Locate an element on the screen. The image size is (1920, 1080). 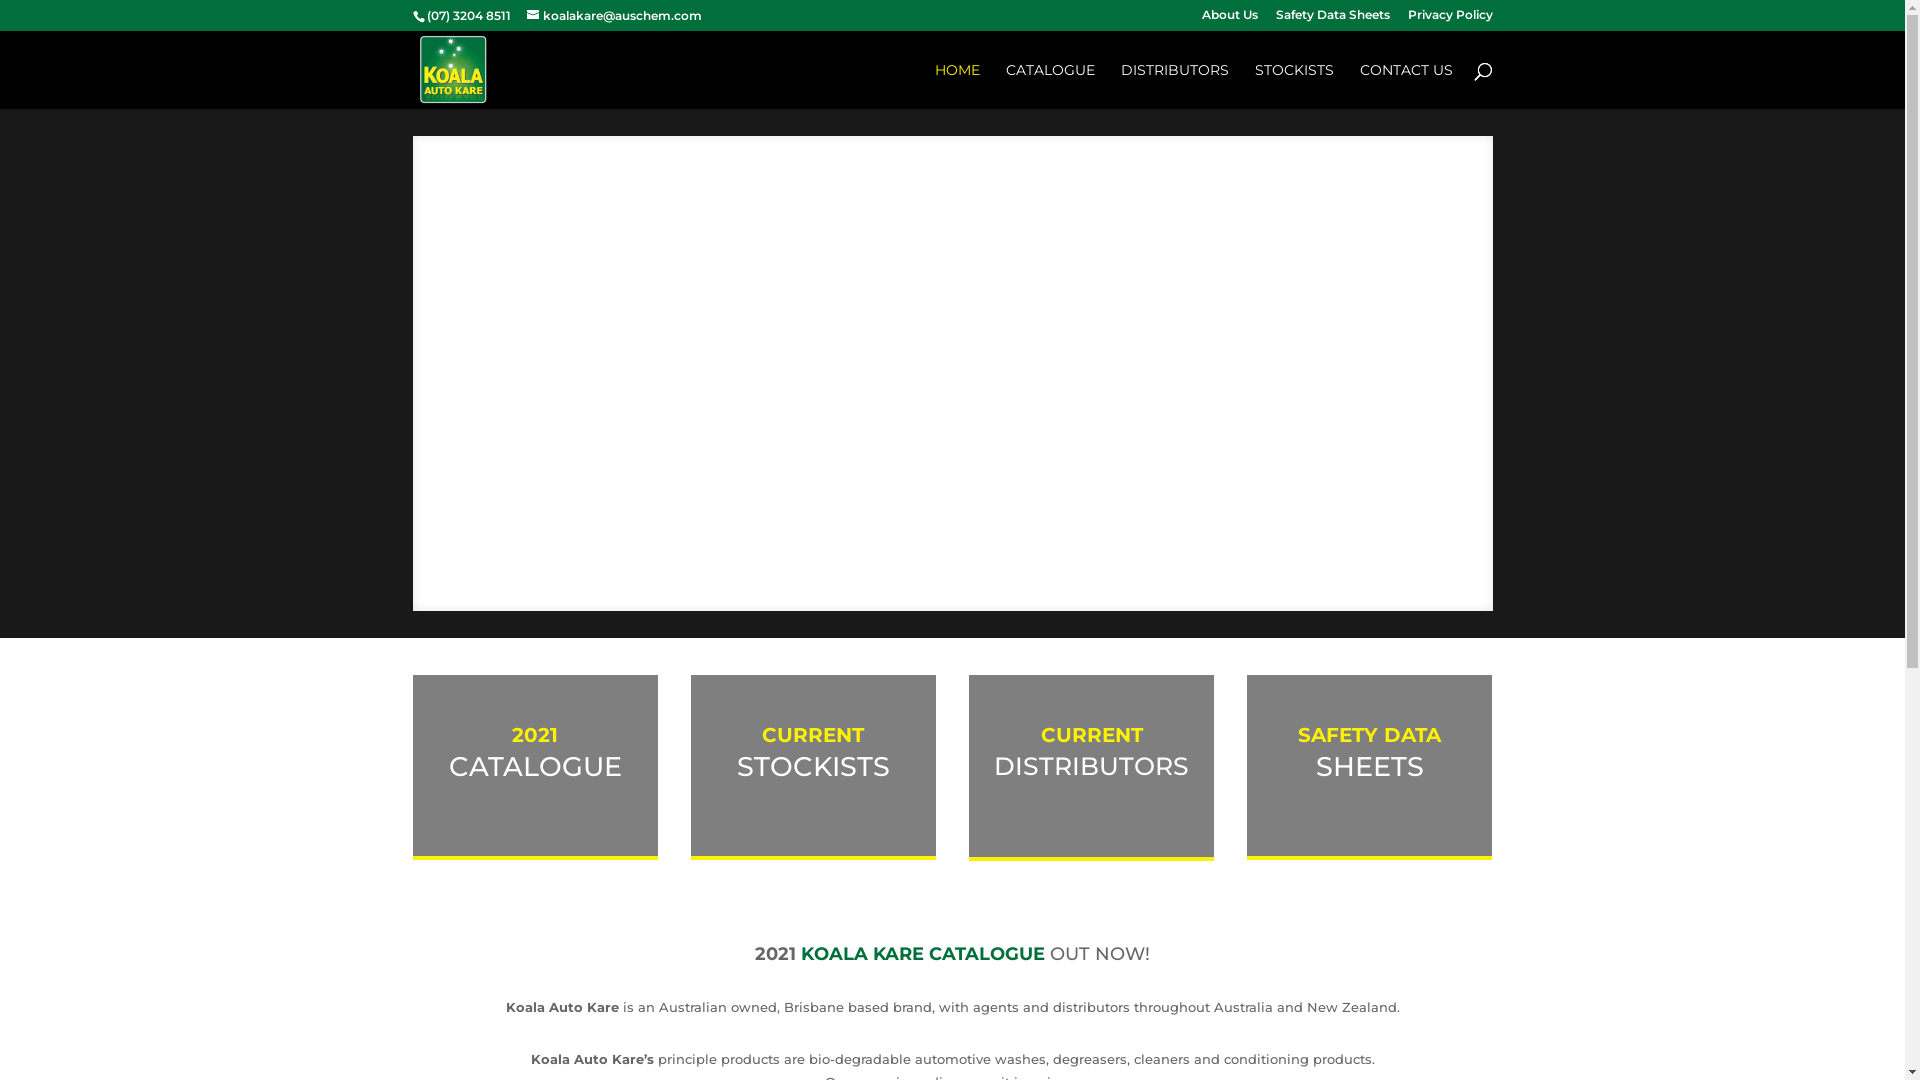
1 is located at coordinates (918, 570).